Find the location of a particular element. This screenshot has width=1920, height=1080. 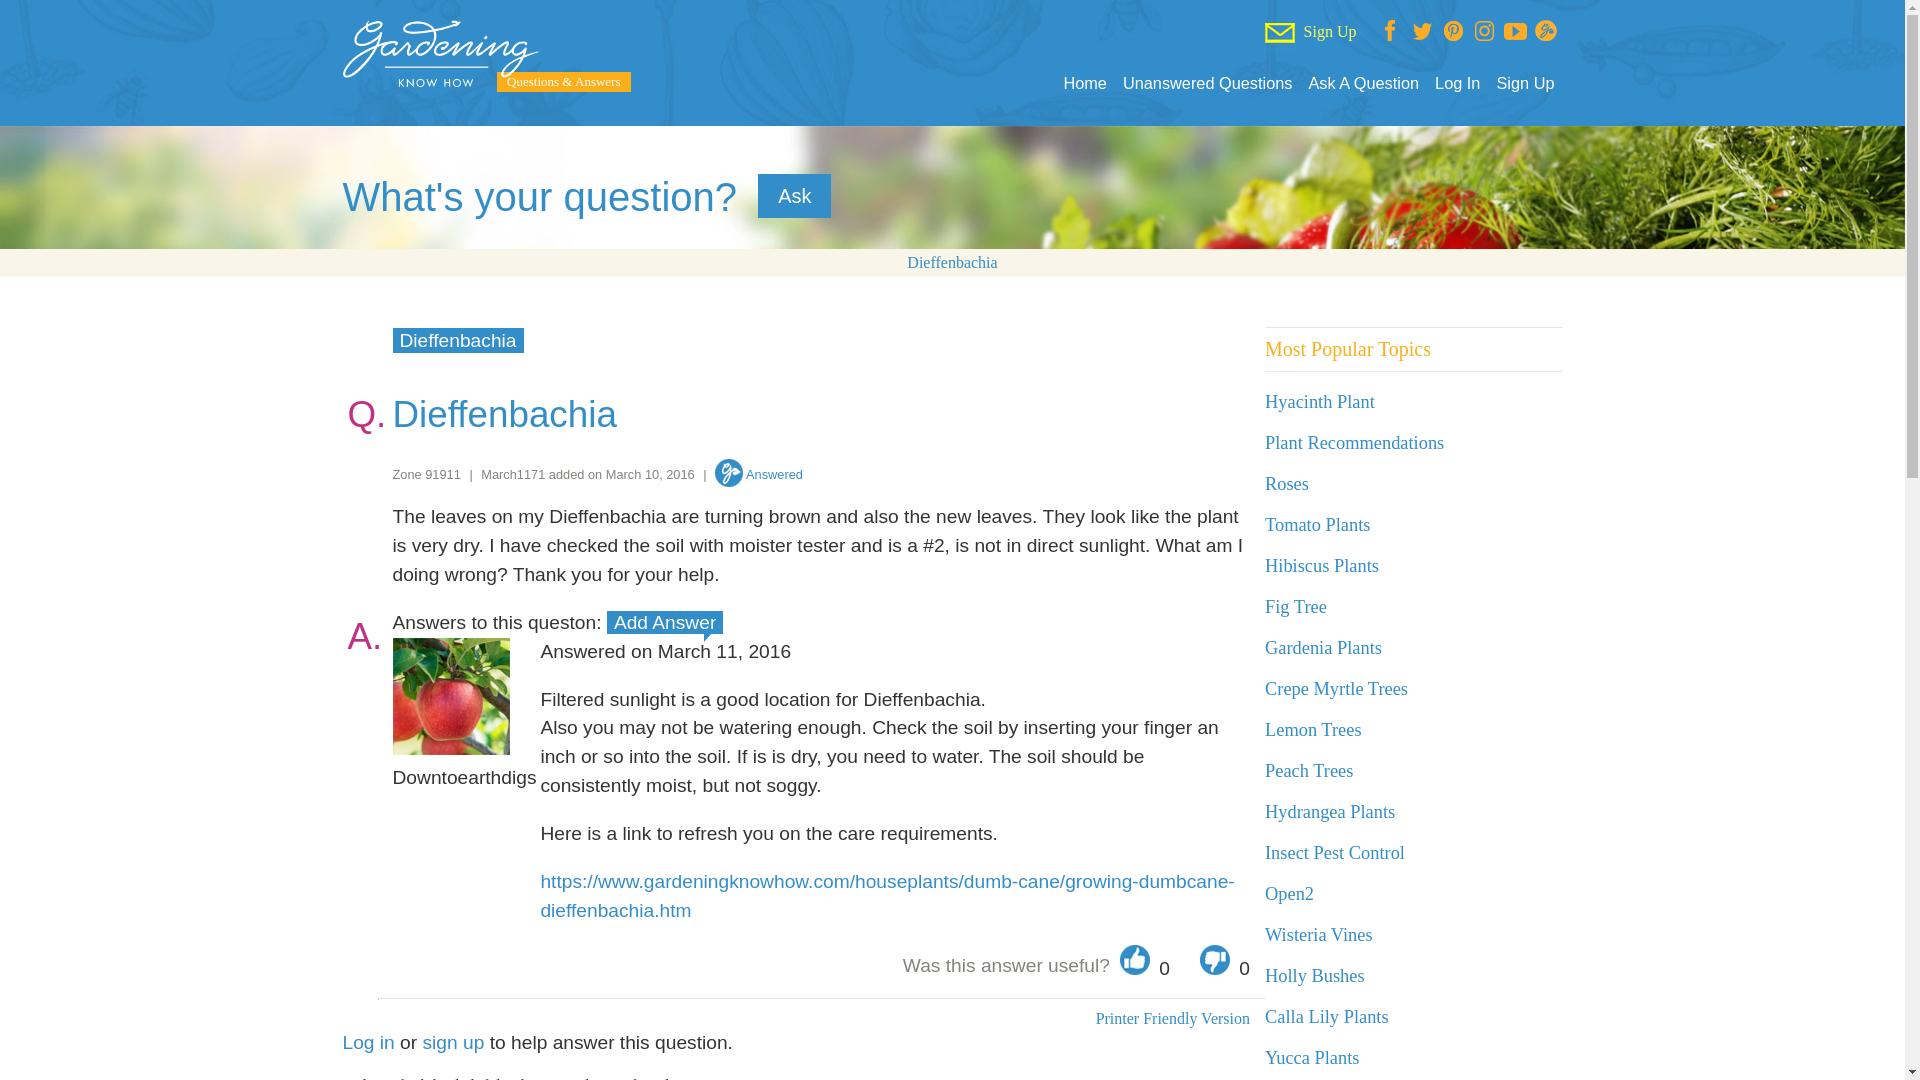

Hibiscus Plants is located at coordinates (1322, 566).